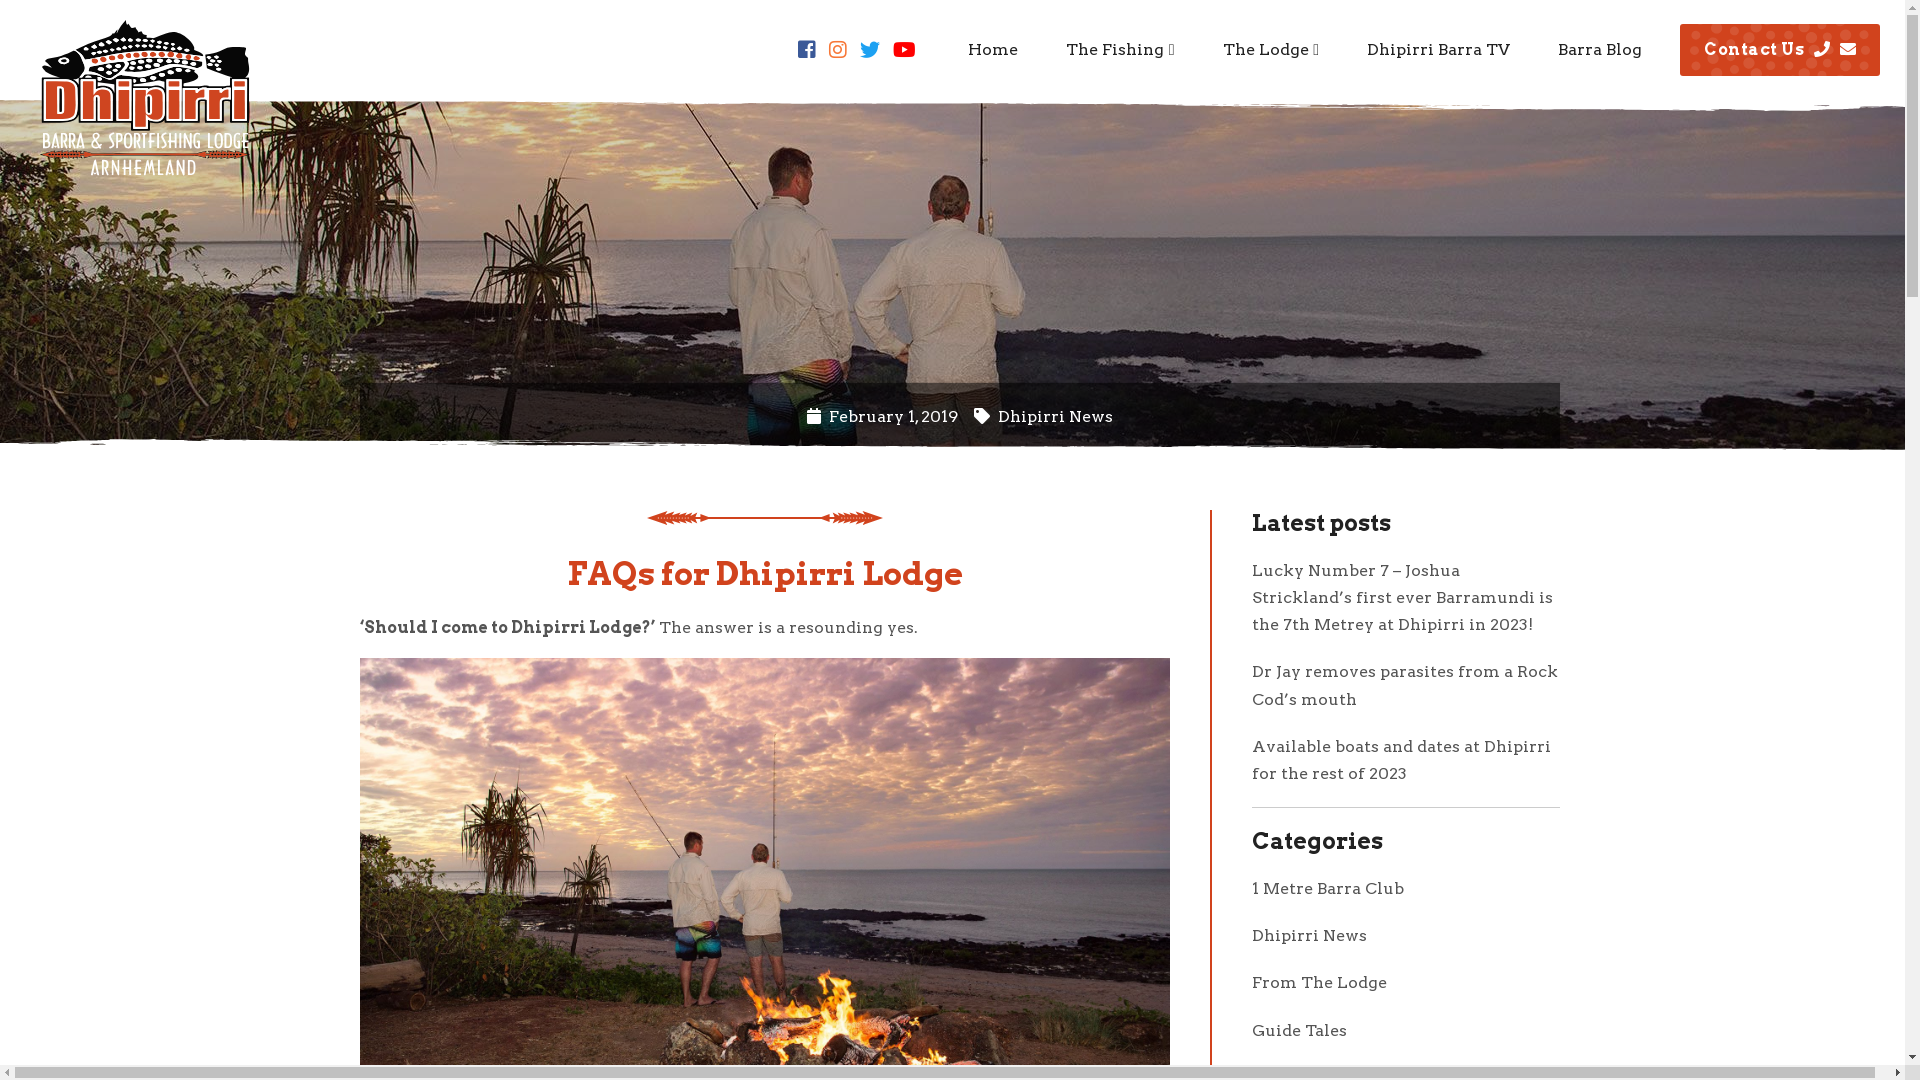 The height and width of the screenshot is (1080, 1920). I want to click on The Lodge, so click(1271, 50).